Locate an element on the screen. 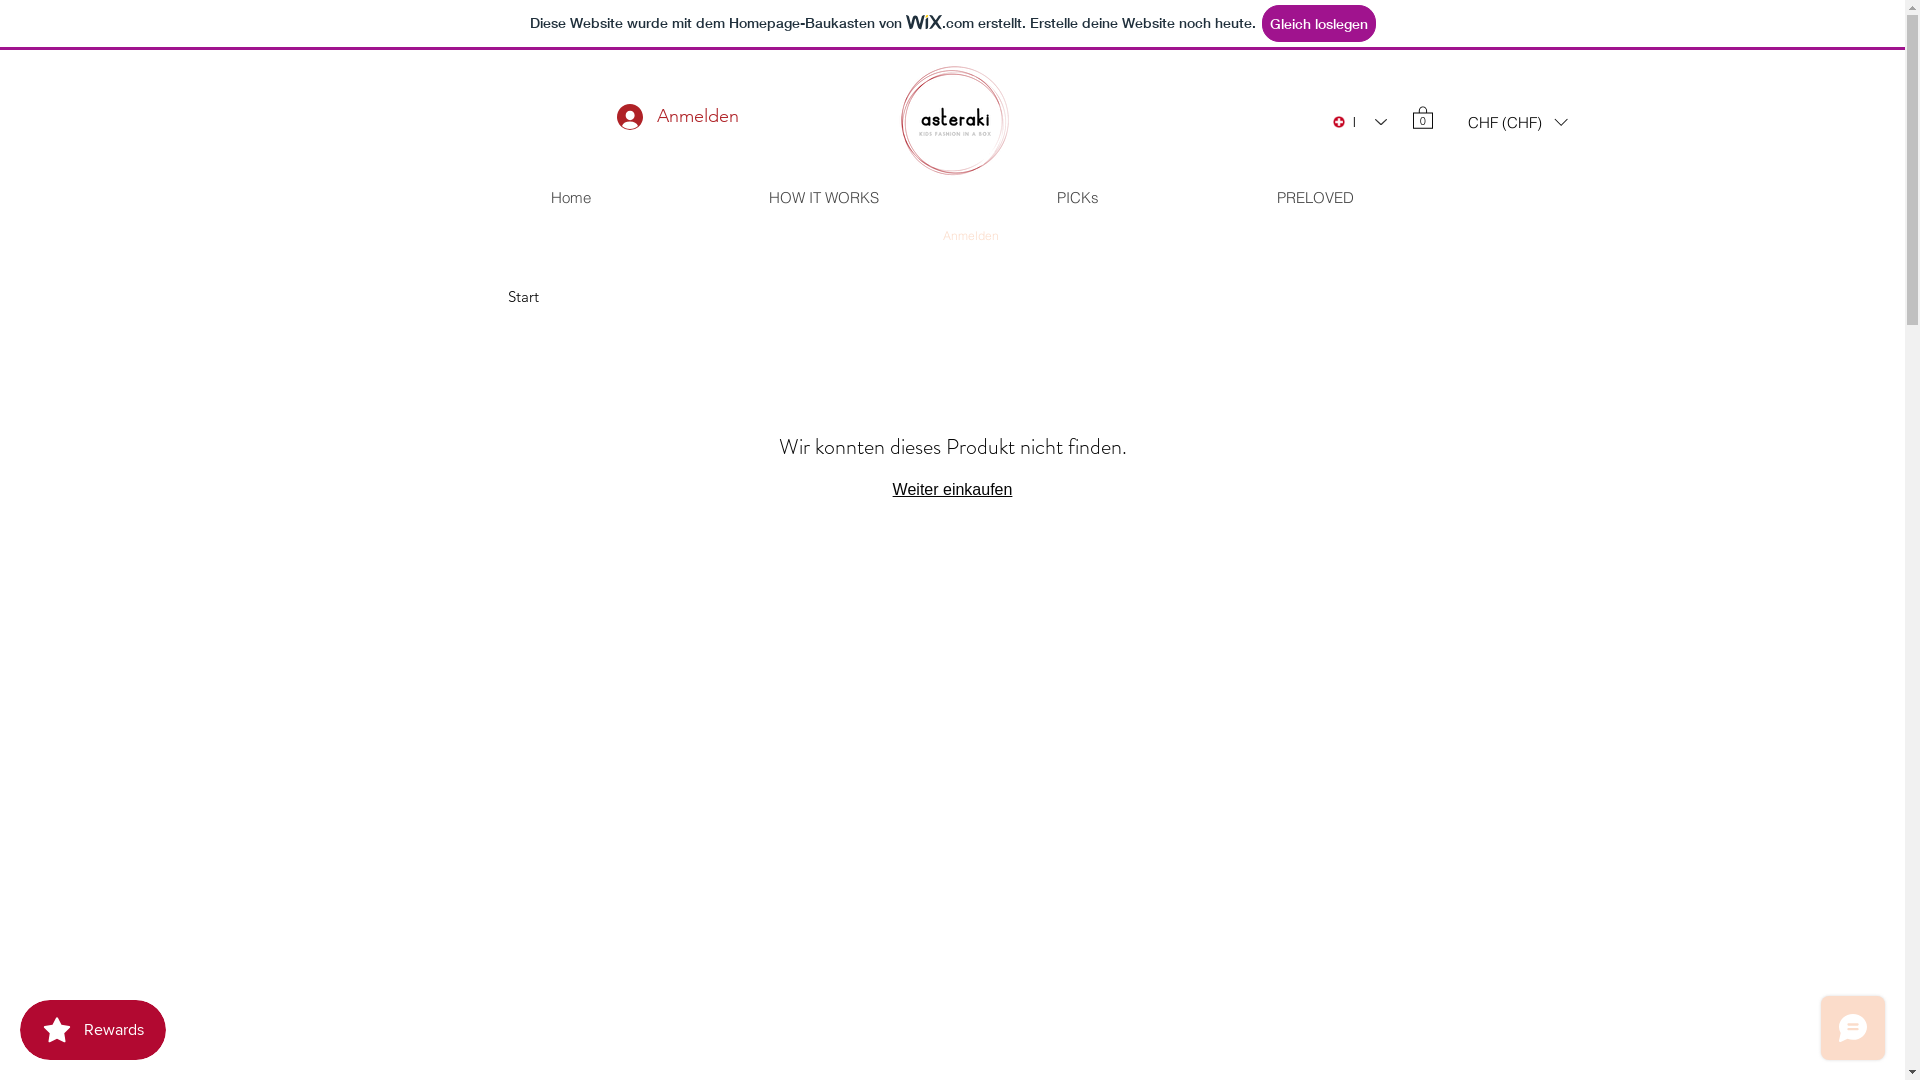 Image resolution: width=1920 pixels, height=1080 pixels. Anmelden is located at coordinates (677, 117).